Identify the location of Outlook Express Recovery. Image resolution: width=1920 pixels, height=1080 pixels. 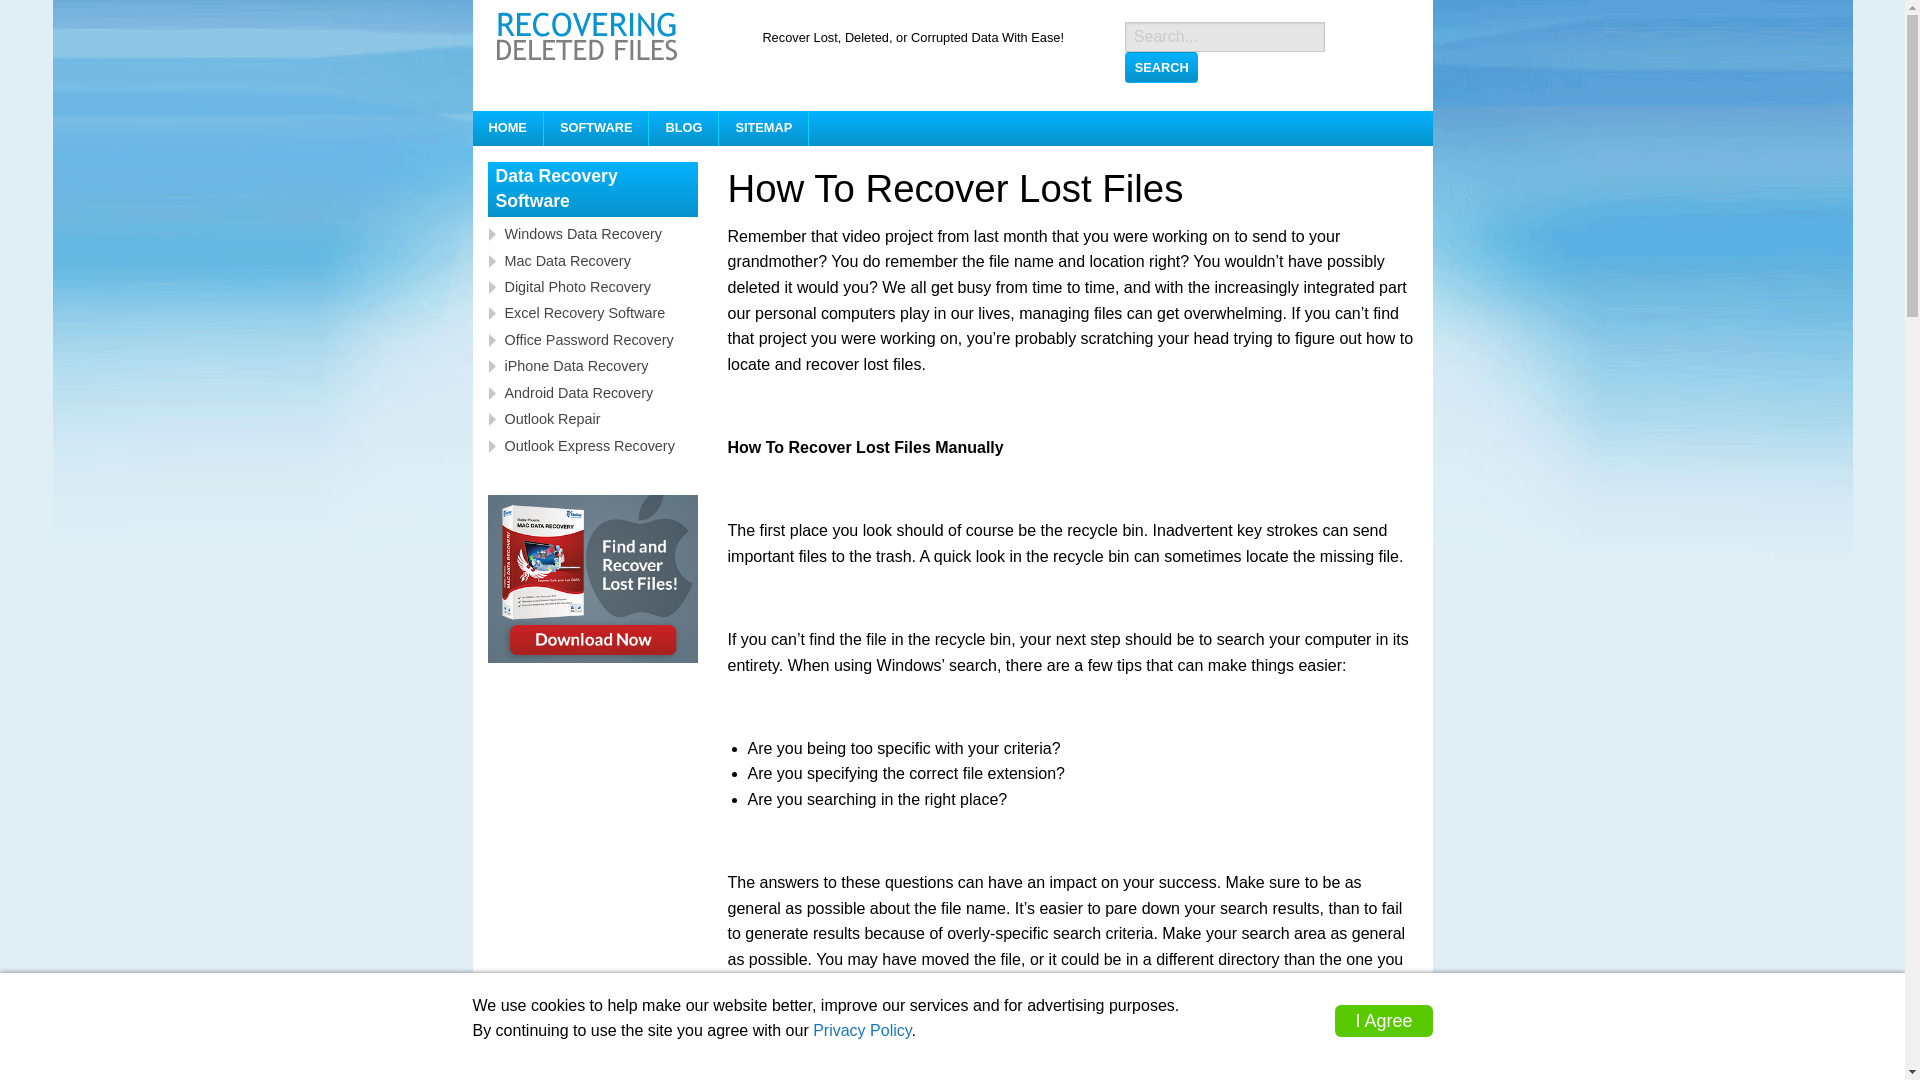
(597, 445).